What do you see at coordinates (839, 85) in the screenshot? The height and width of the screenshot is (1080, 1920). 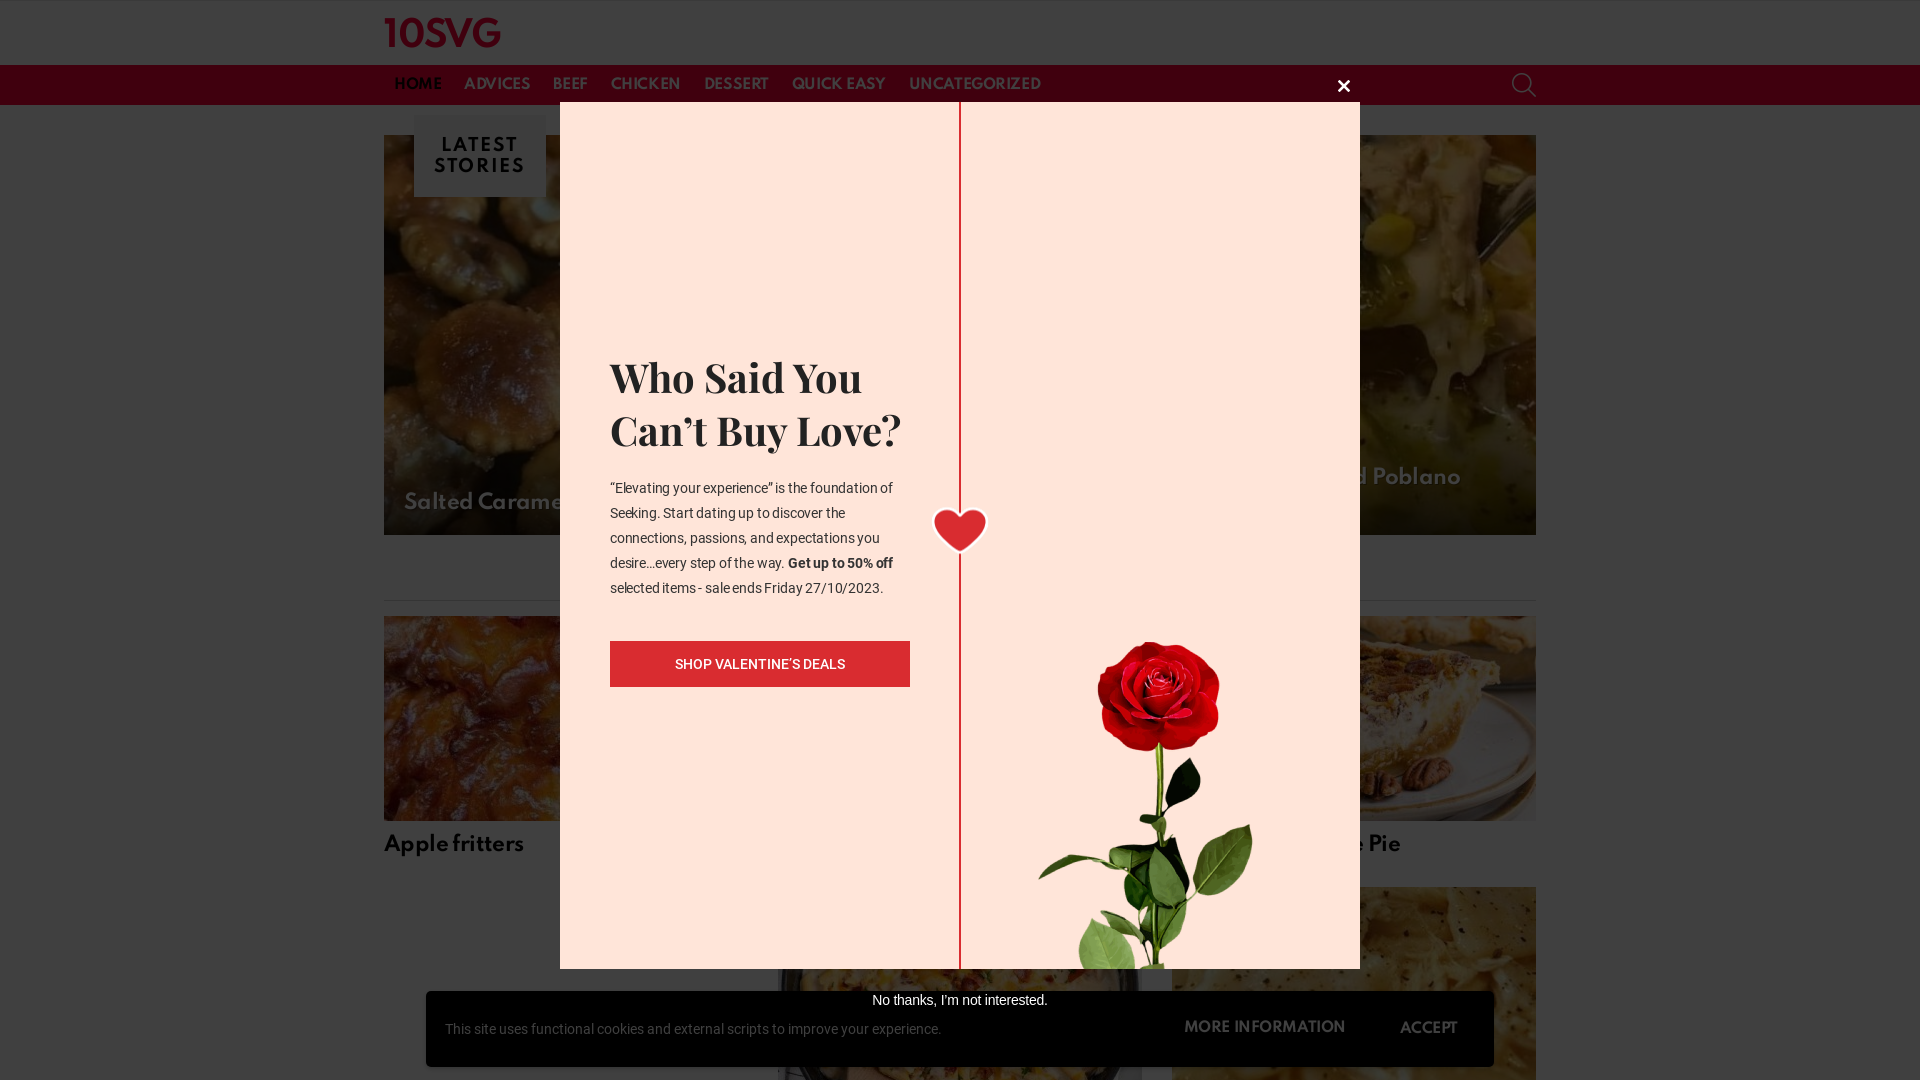 I see `QUICK EASY` at bounding box center [839, 85].